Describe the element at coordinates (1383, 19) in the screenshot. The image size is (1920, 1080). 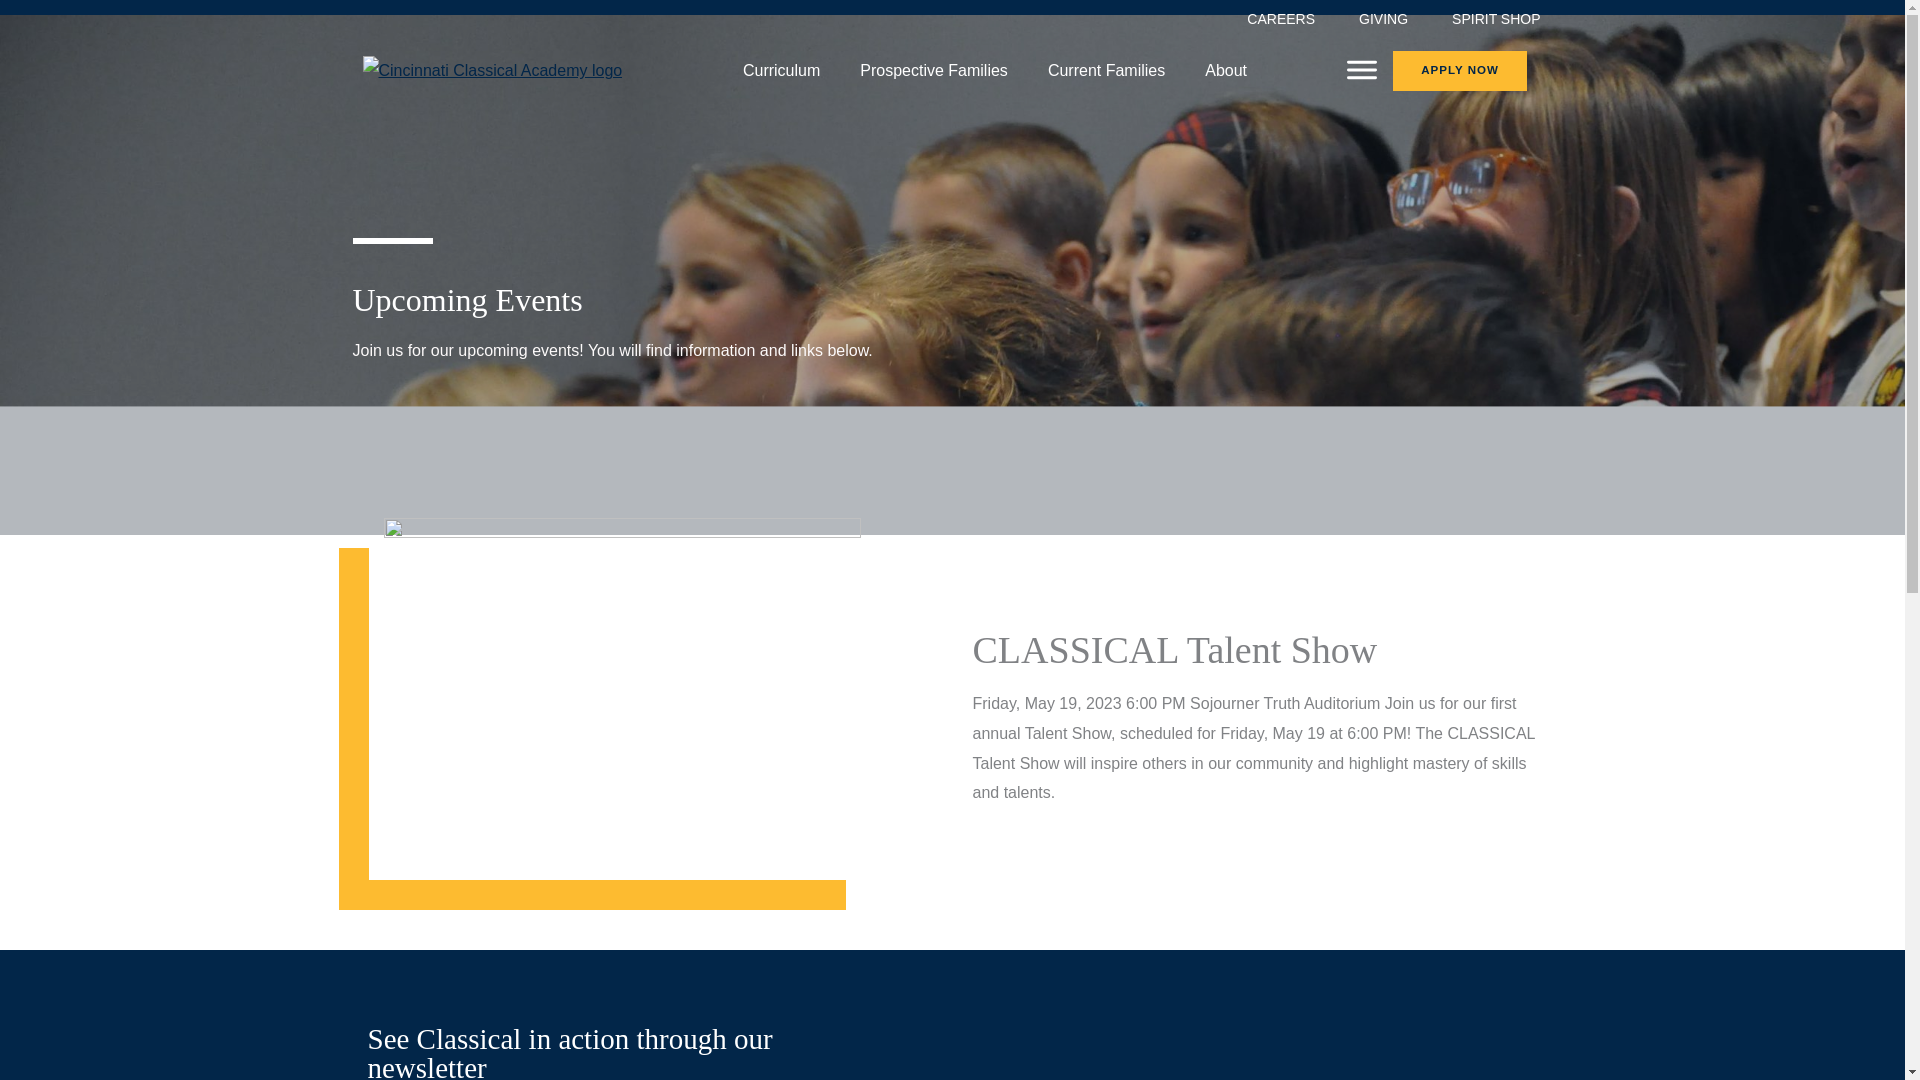
I see `GIVING` at that location.